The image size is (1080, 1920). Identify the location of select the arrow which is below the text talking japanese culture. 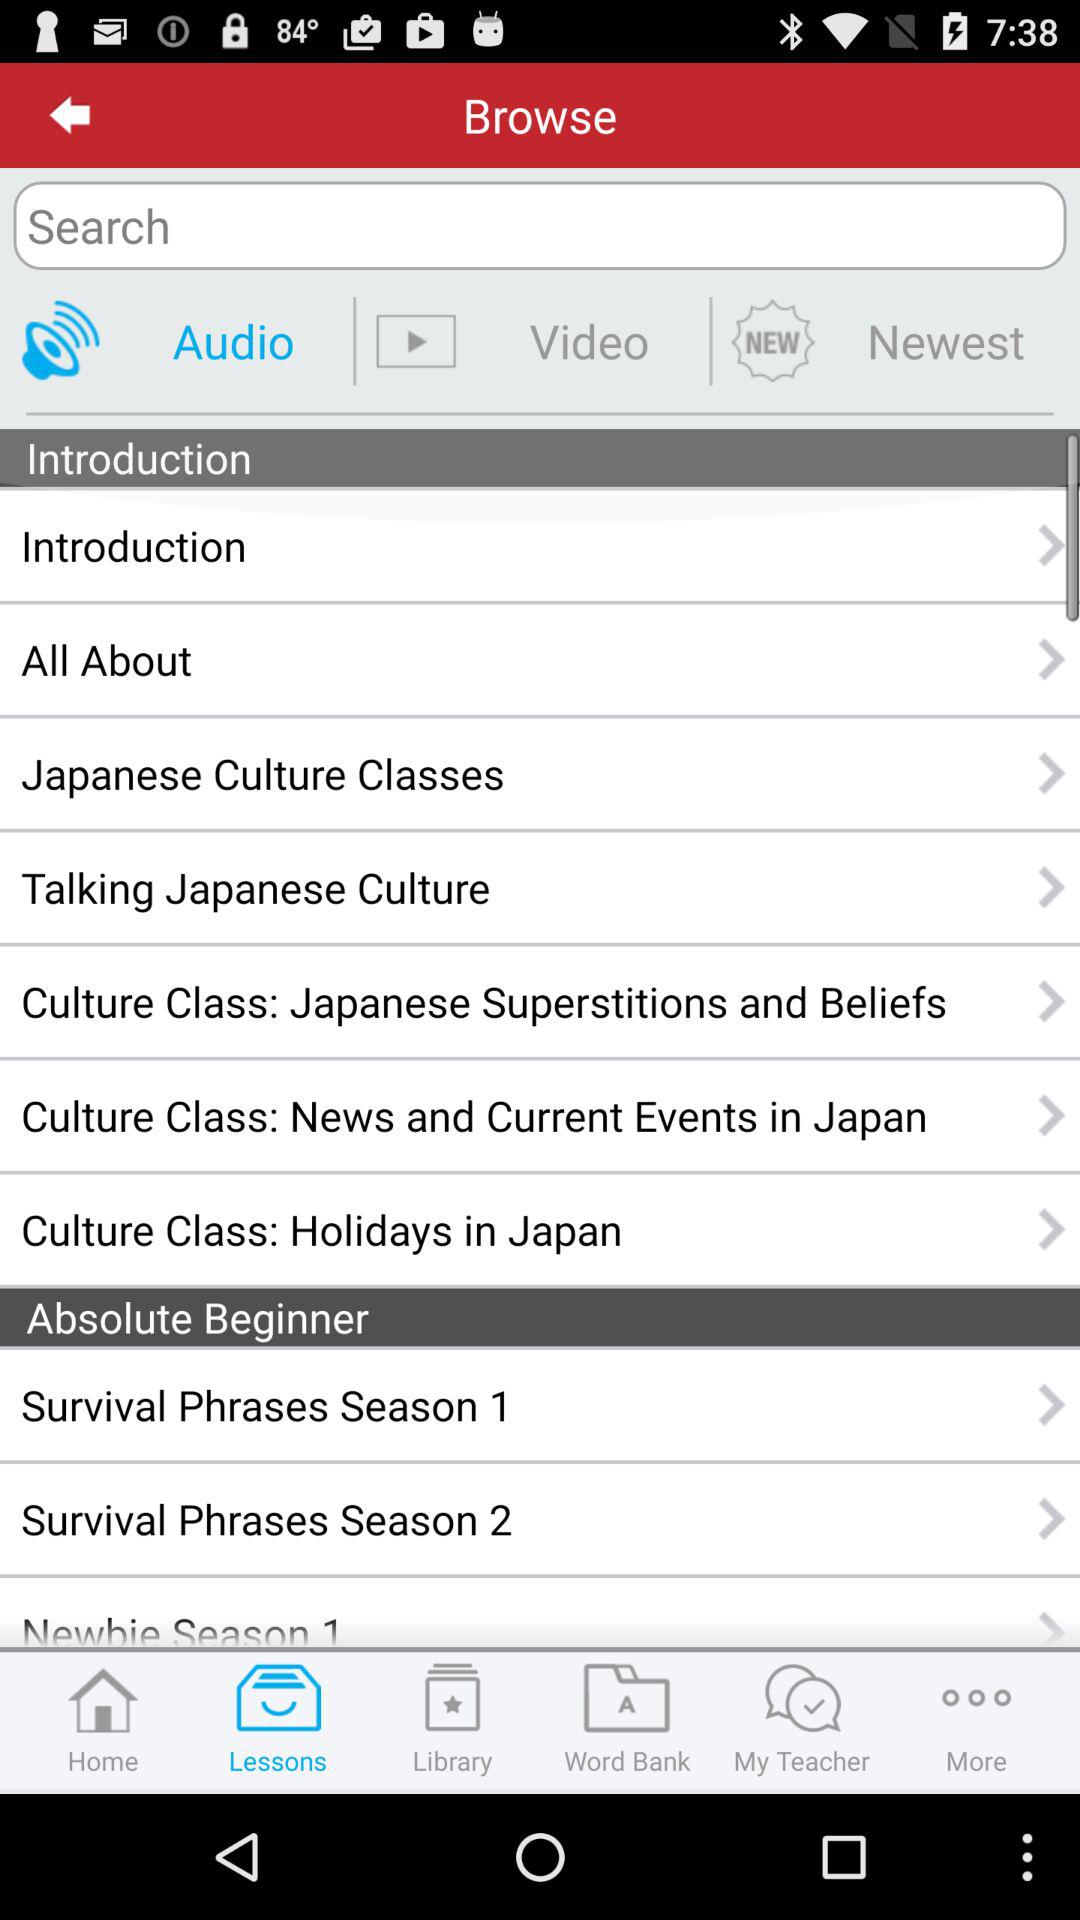
(1052, 1000).